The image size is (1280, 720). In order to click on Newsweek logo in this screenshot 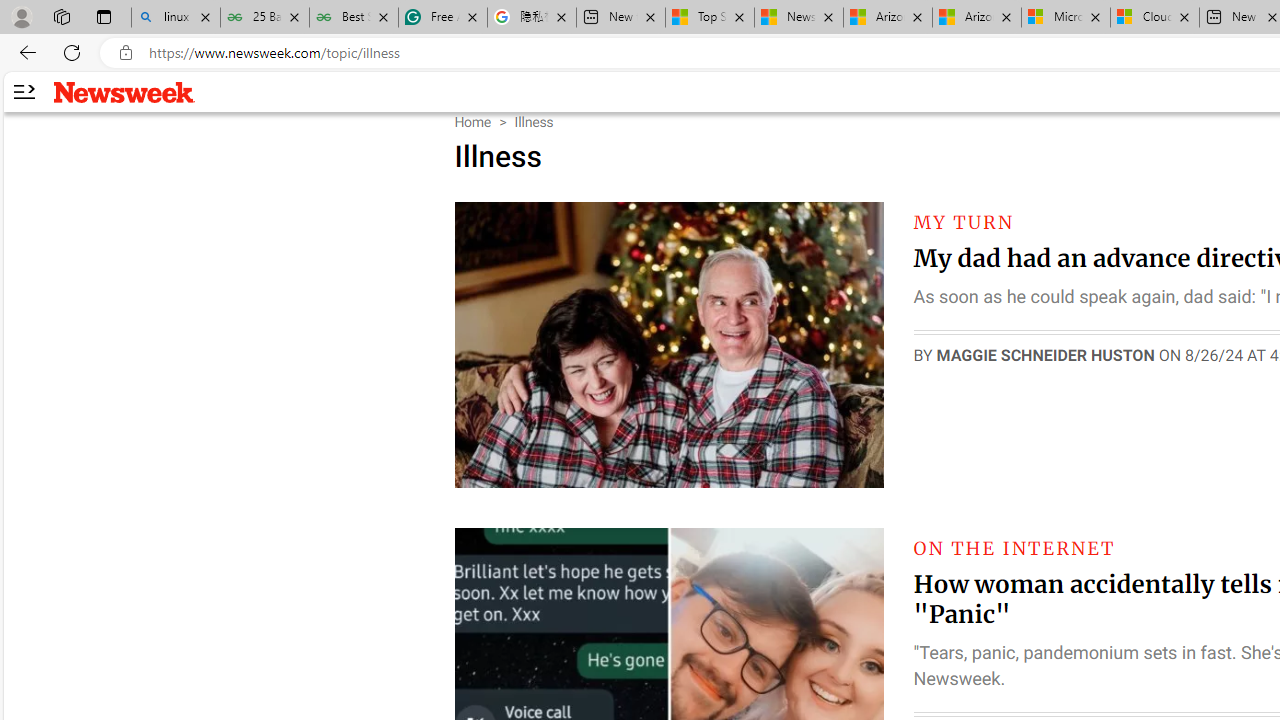, I will do `click(124, 91)`.